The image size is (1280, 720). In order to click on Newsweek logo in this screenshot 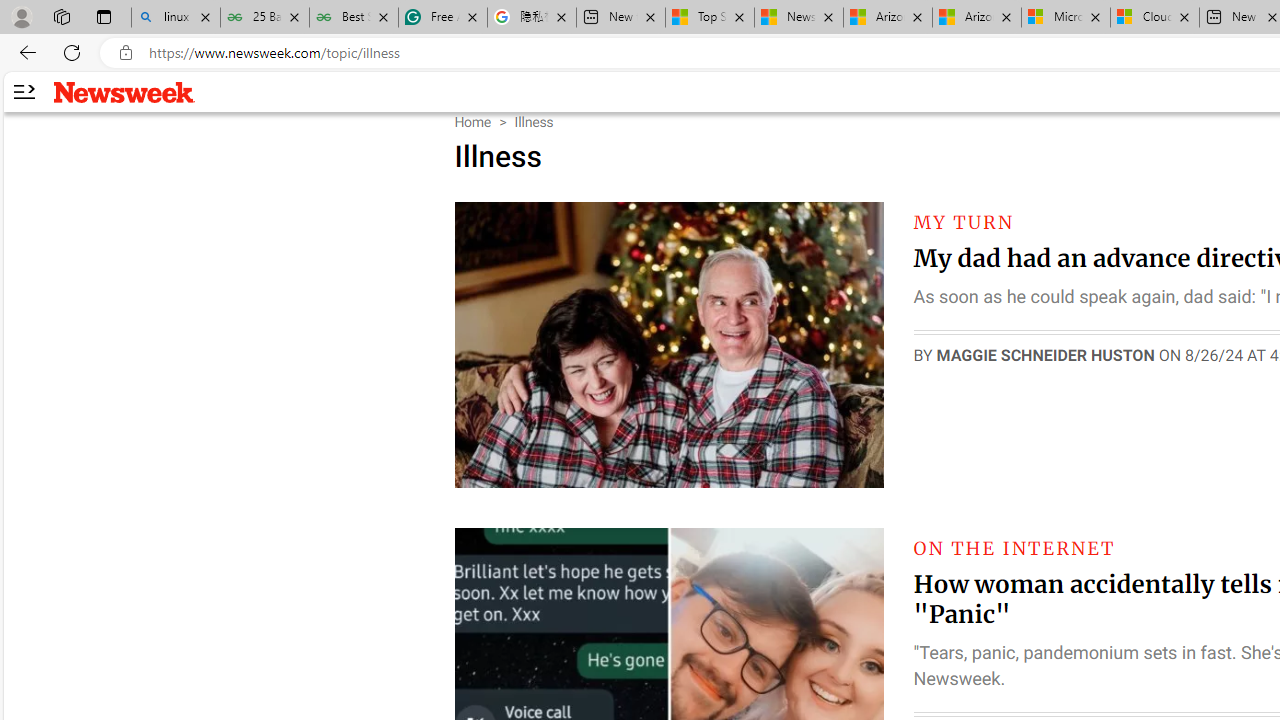, I will do `click(124, 91)`.